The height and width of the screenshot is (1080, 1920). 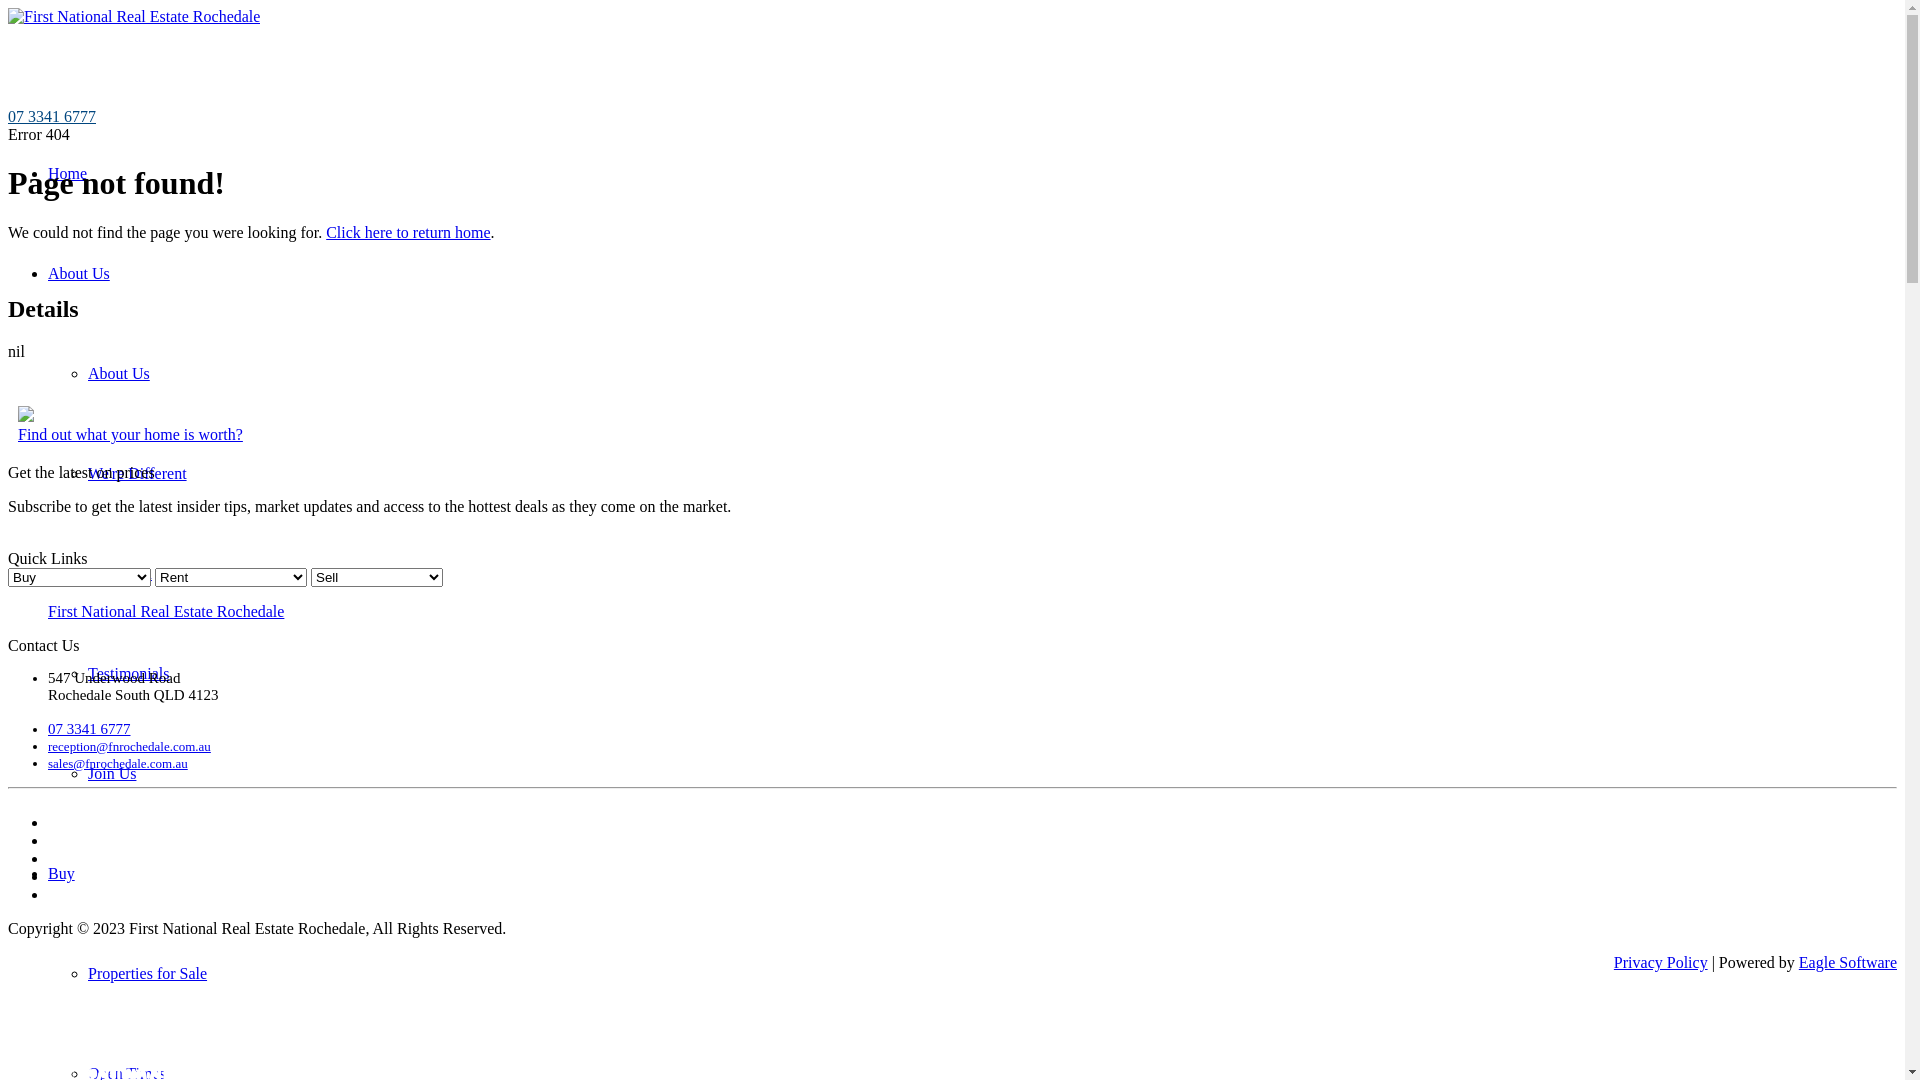 I want to click on Privacy Policy, so click(x=1661, y=962).